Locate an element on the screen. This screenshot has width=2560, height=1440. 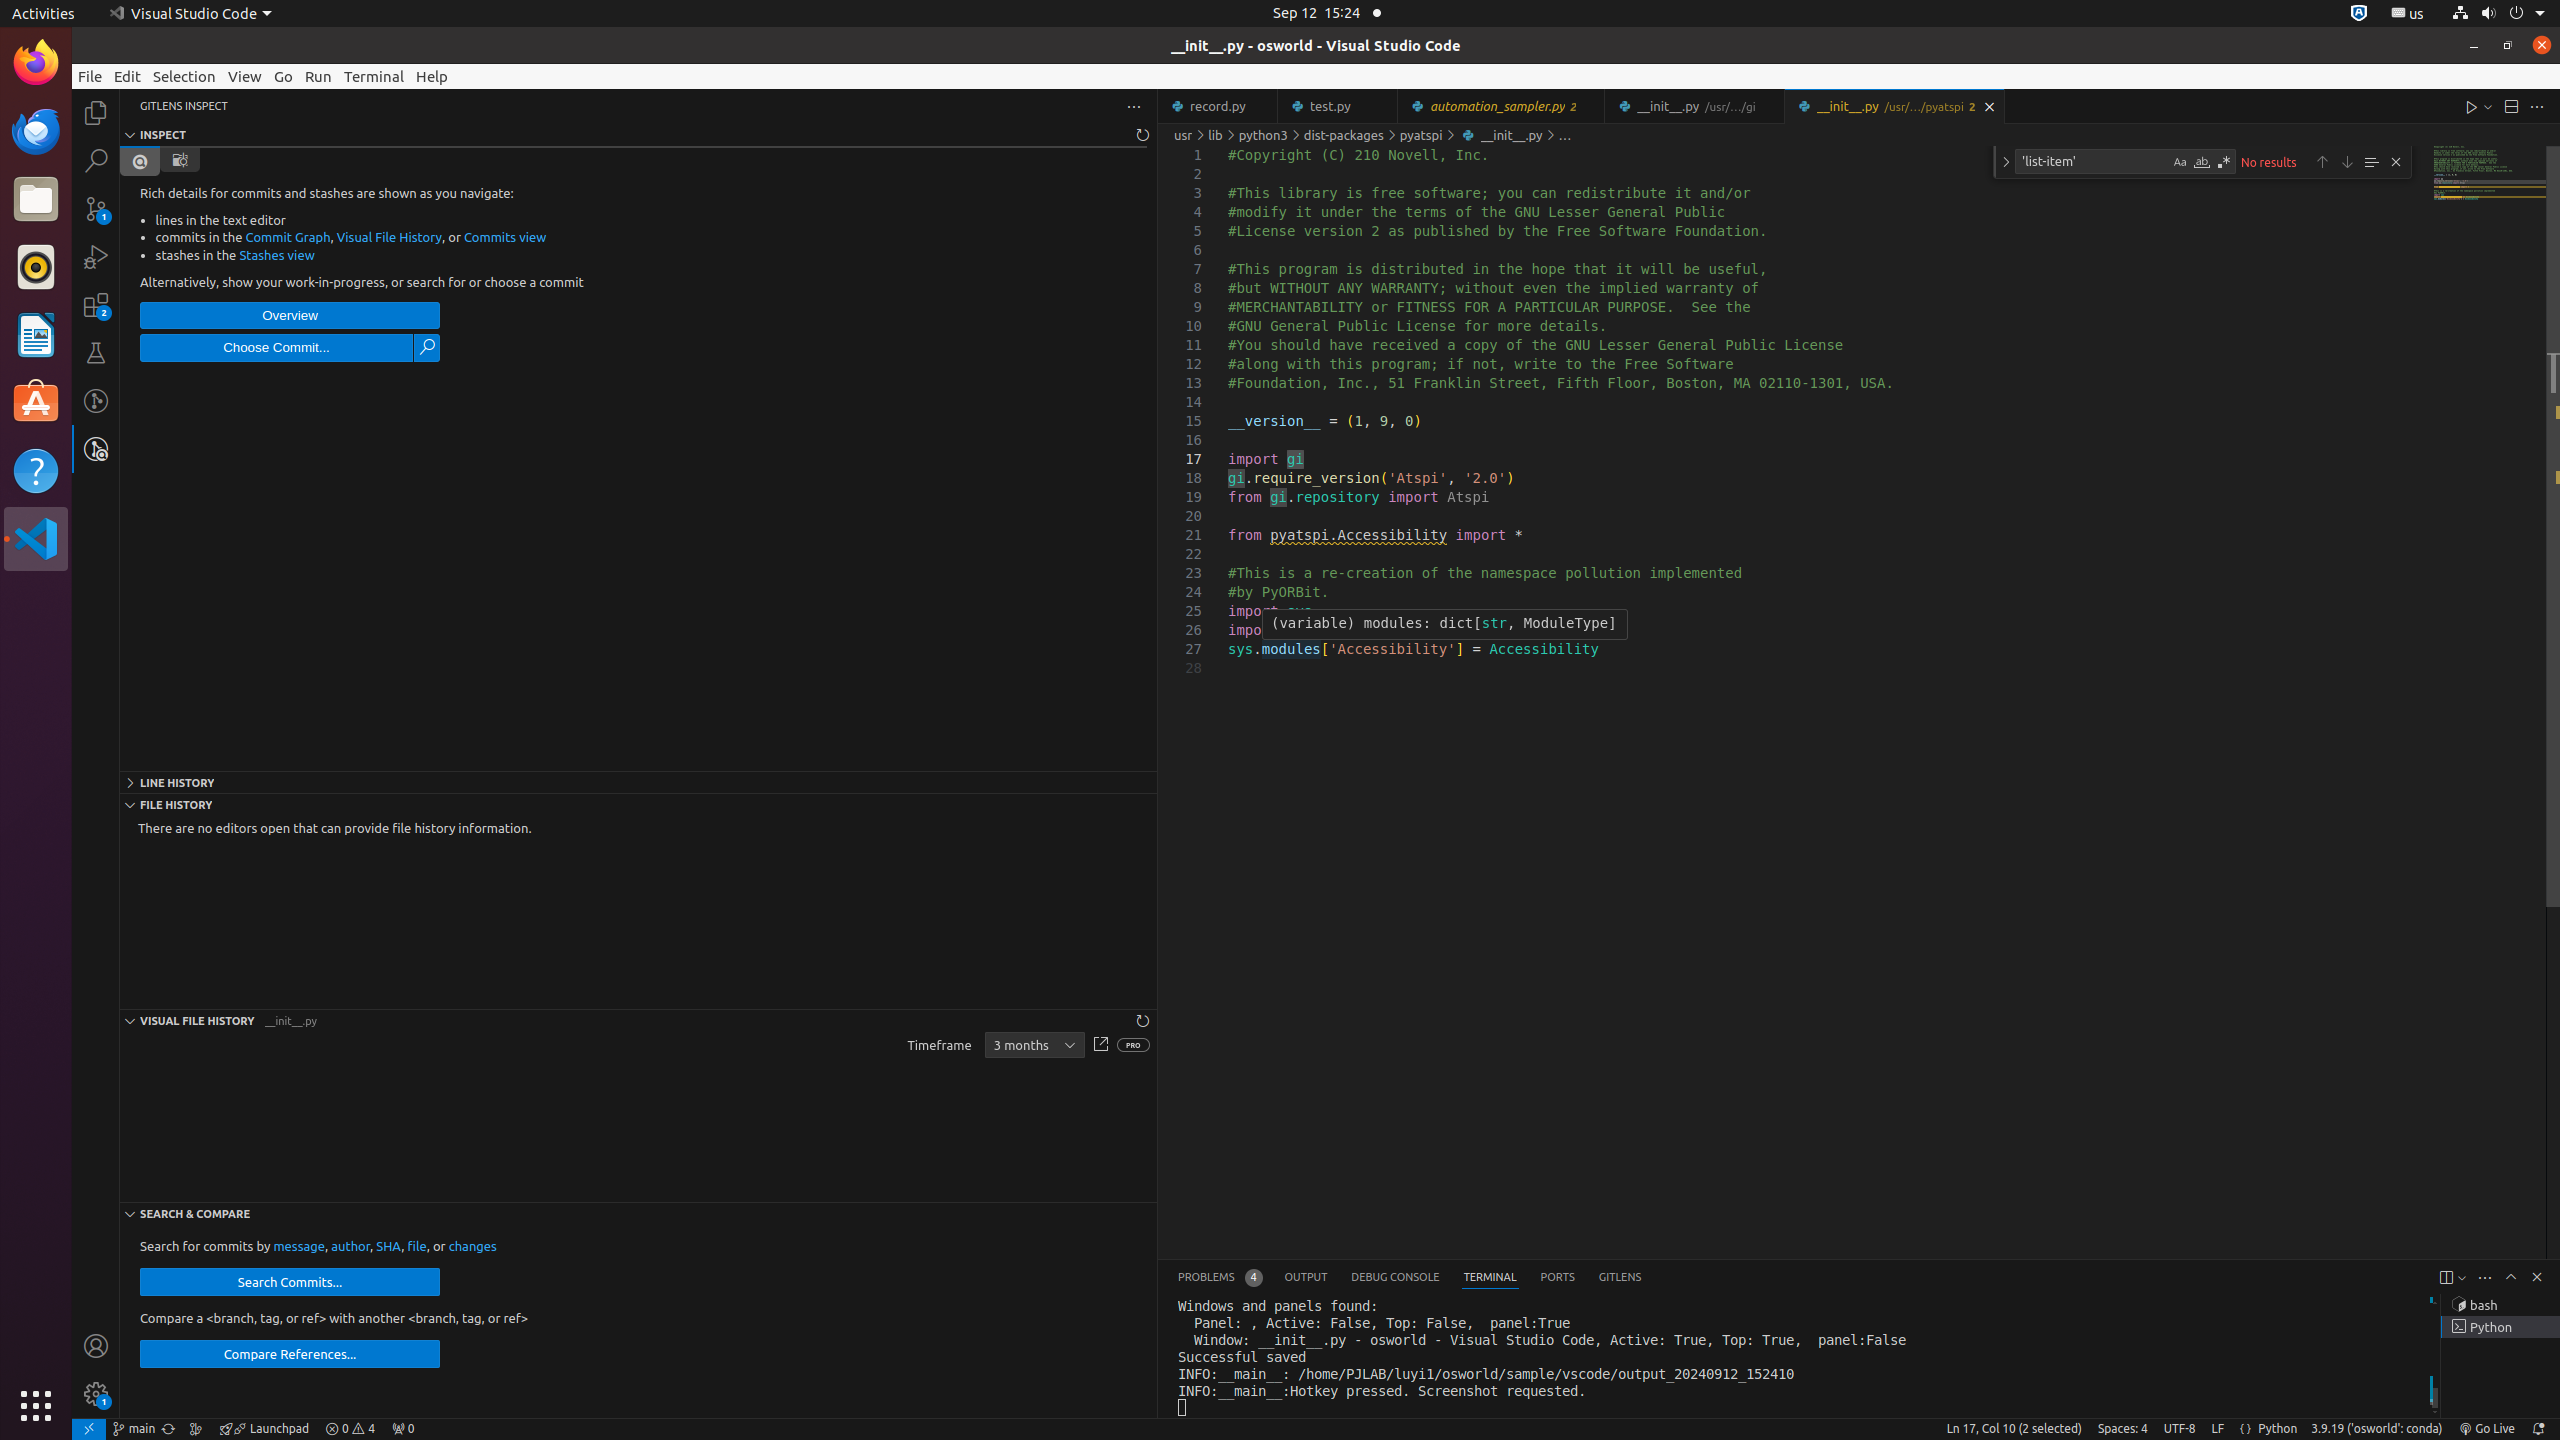
remote is located at coordinates (89, 1429).